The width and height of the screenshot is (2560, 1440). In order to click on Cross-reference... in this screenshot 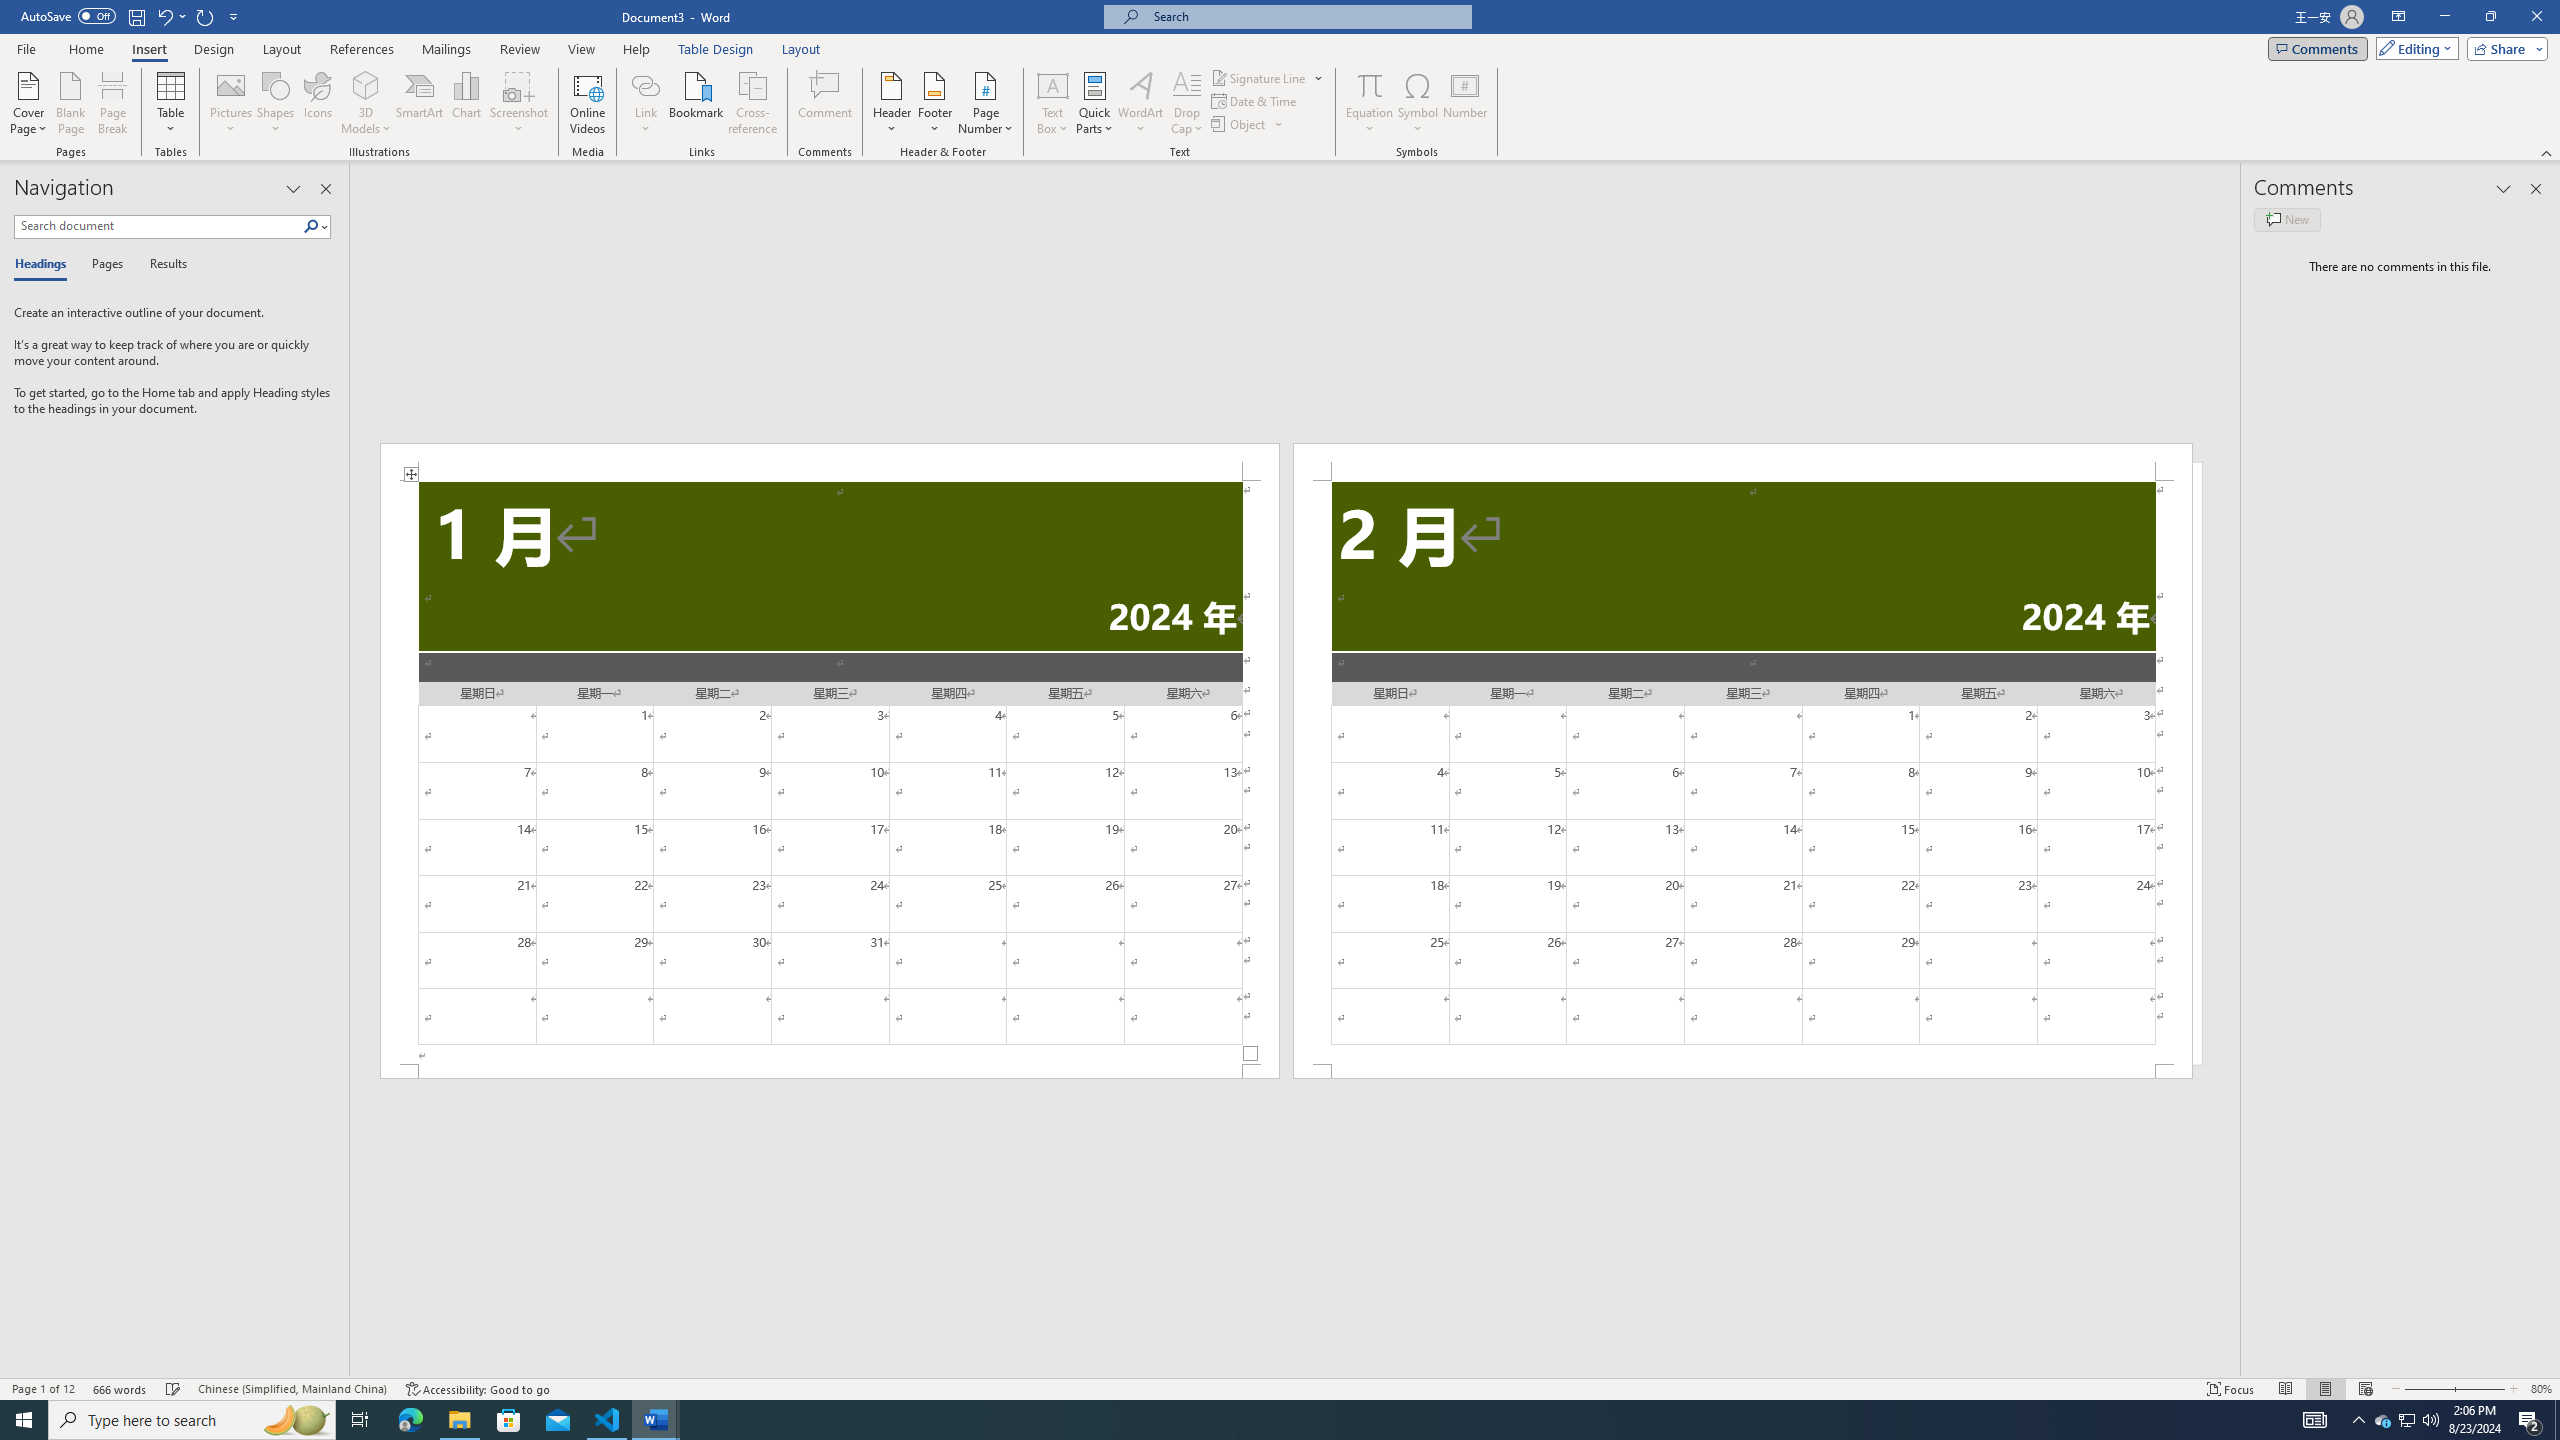, I will do `click(754, 103)`.